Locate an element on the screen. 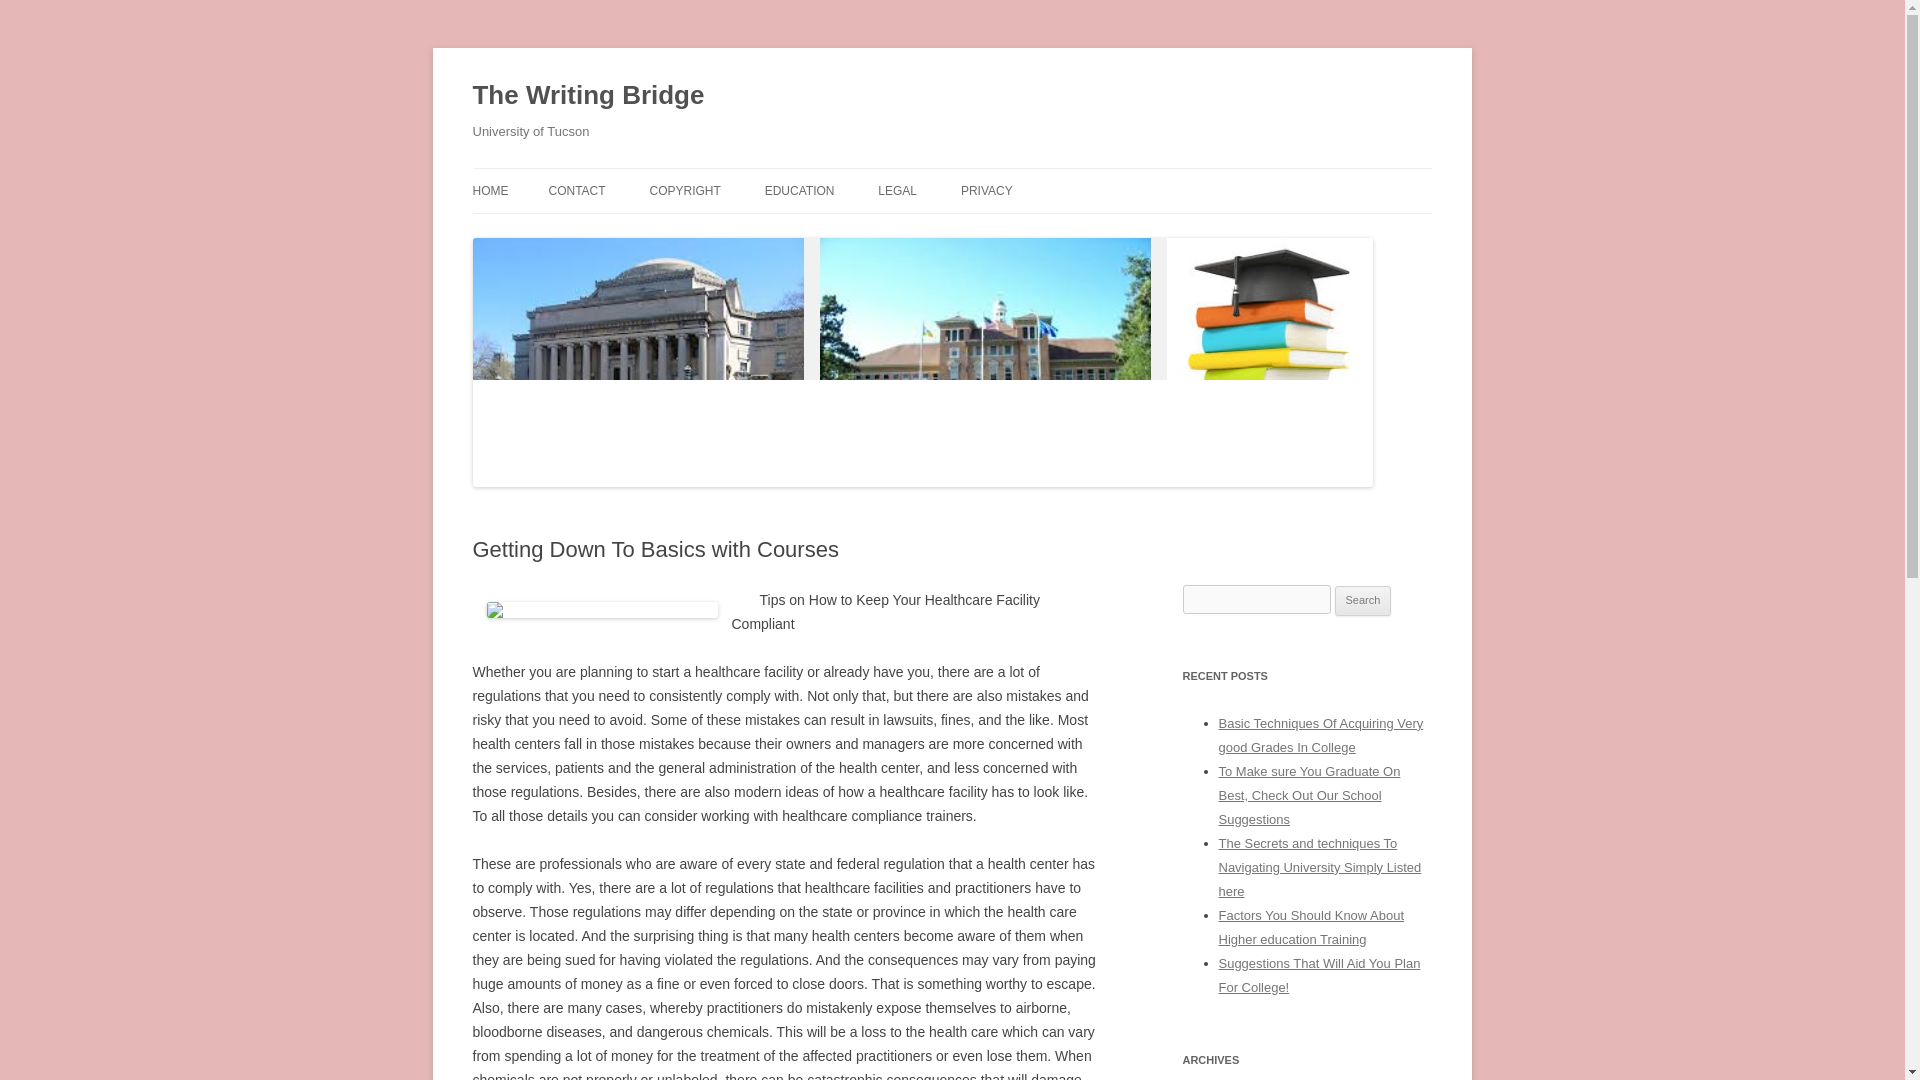  The Writing Bridge is located at coordinates (588, 96).